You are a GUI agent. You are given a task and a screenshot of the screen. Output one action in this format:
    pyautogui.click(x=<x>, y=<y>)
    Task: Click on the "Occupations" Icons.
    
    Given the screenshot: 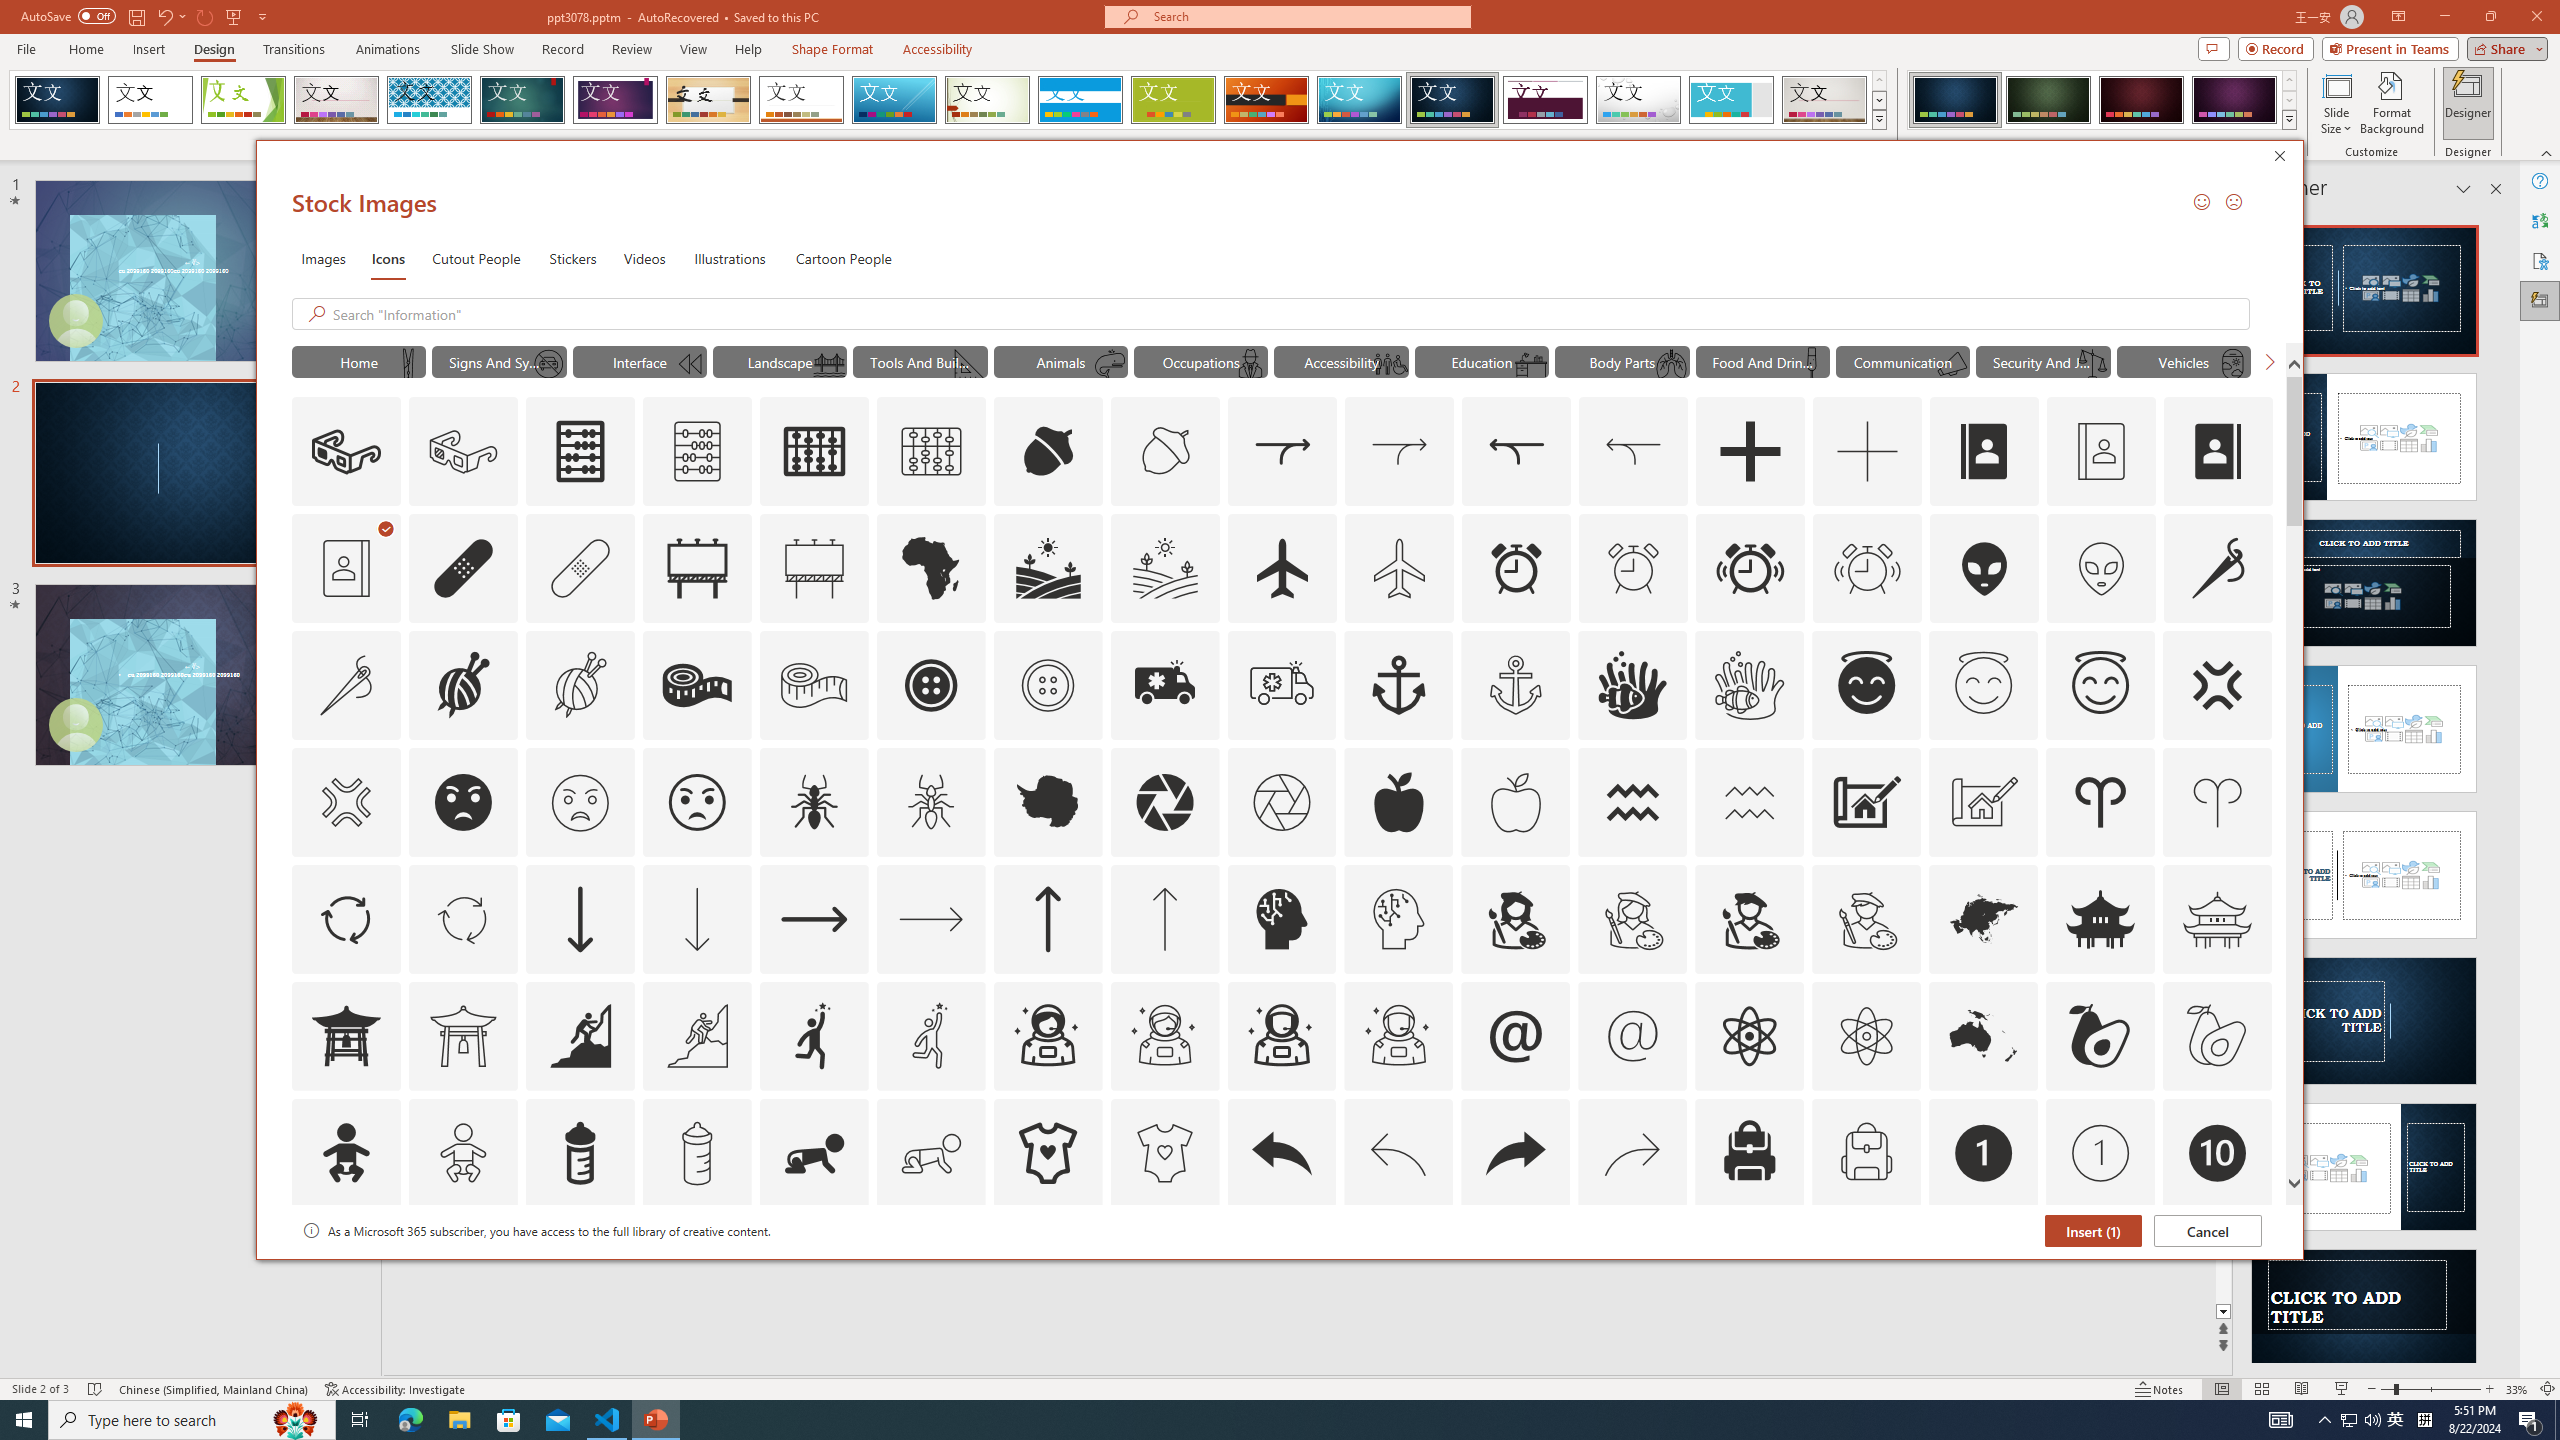 What is the action you would take?
    pyautogui.click(x=1200, y=361)
    